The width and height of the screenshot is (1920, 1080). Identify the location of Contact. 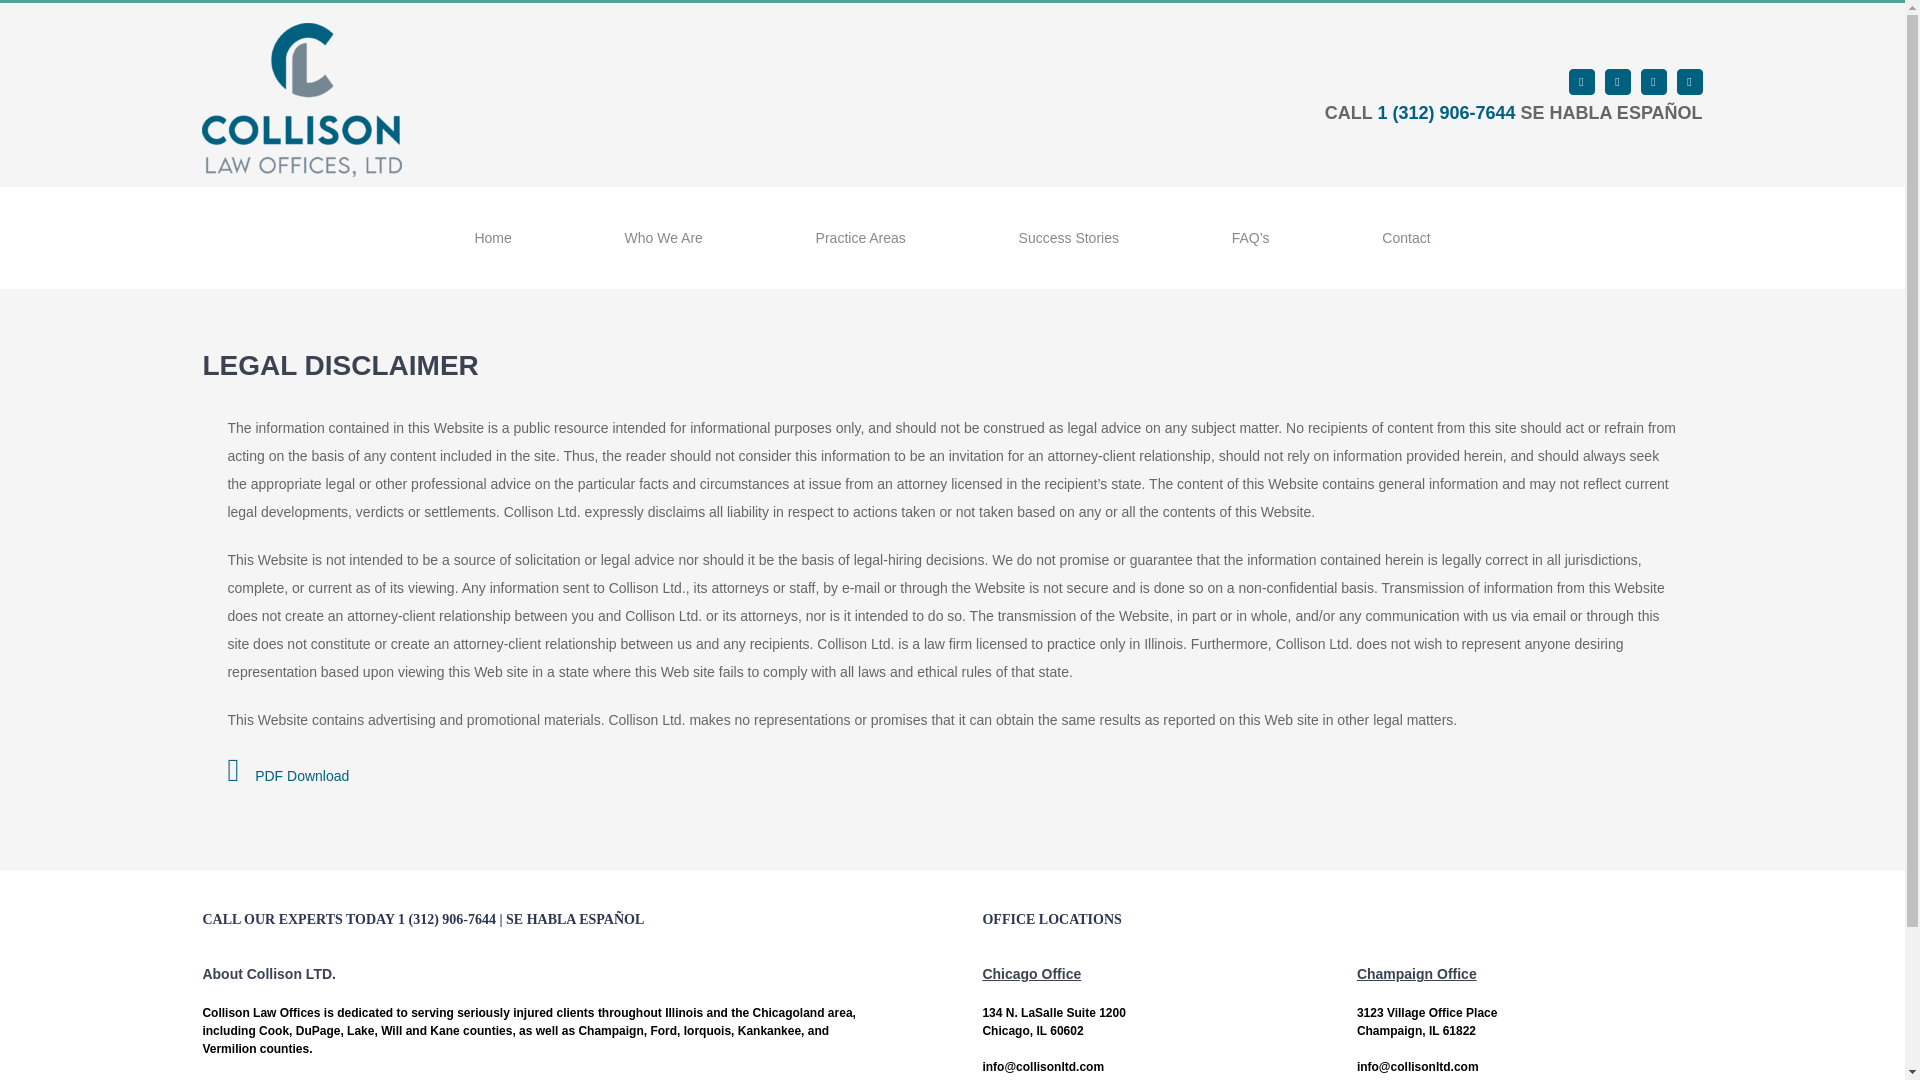
(1406, 238).